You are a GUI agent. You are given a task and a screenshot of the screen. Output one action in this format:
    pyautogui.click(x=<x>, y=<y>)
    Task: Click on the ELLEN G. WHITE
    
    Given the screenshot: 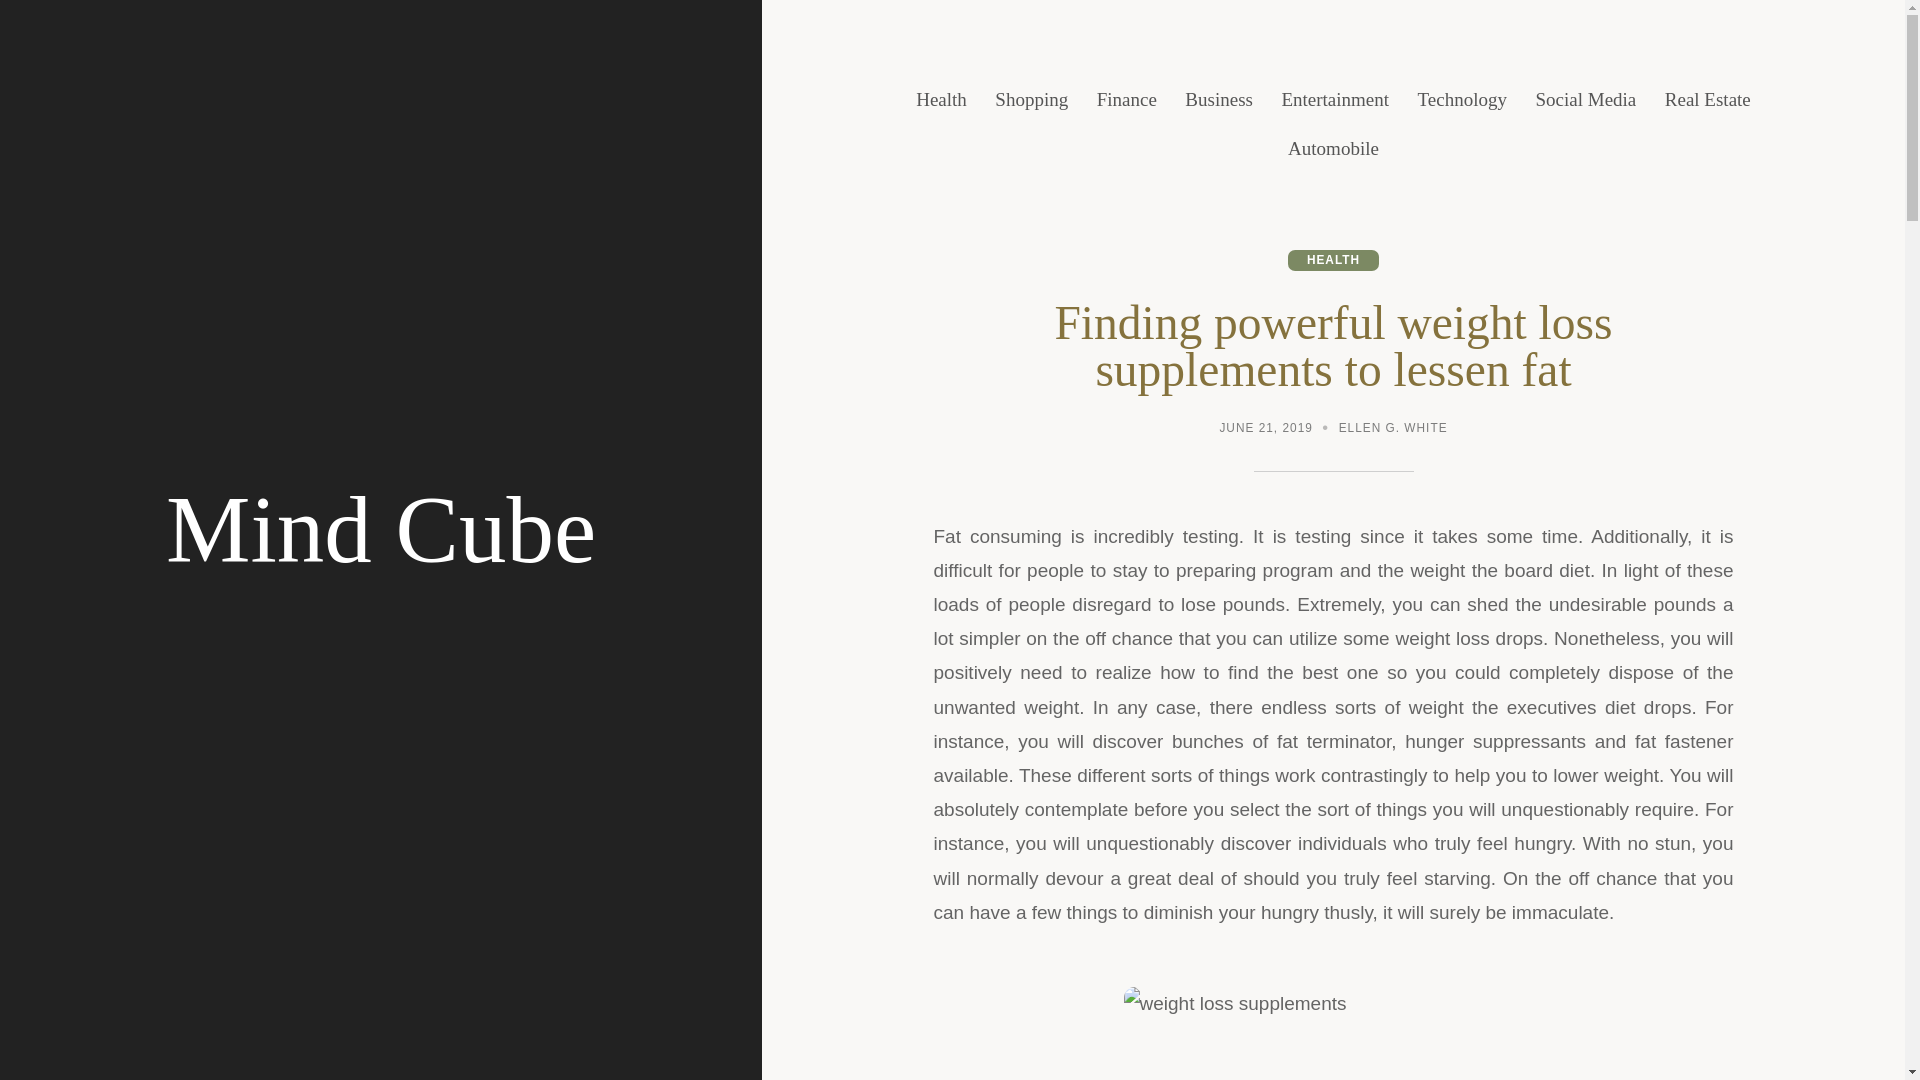 What is the action you would take?
    pyautogui.click(x=1392, y=430)
    